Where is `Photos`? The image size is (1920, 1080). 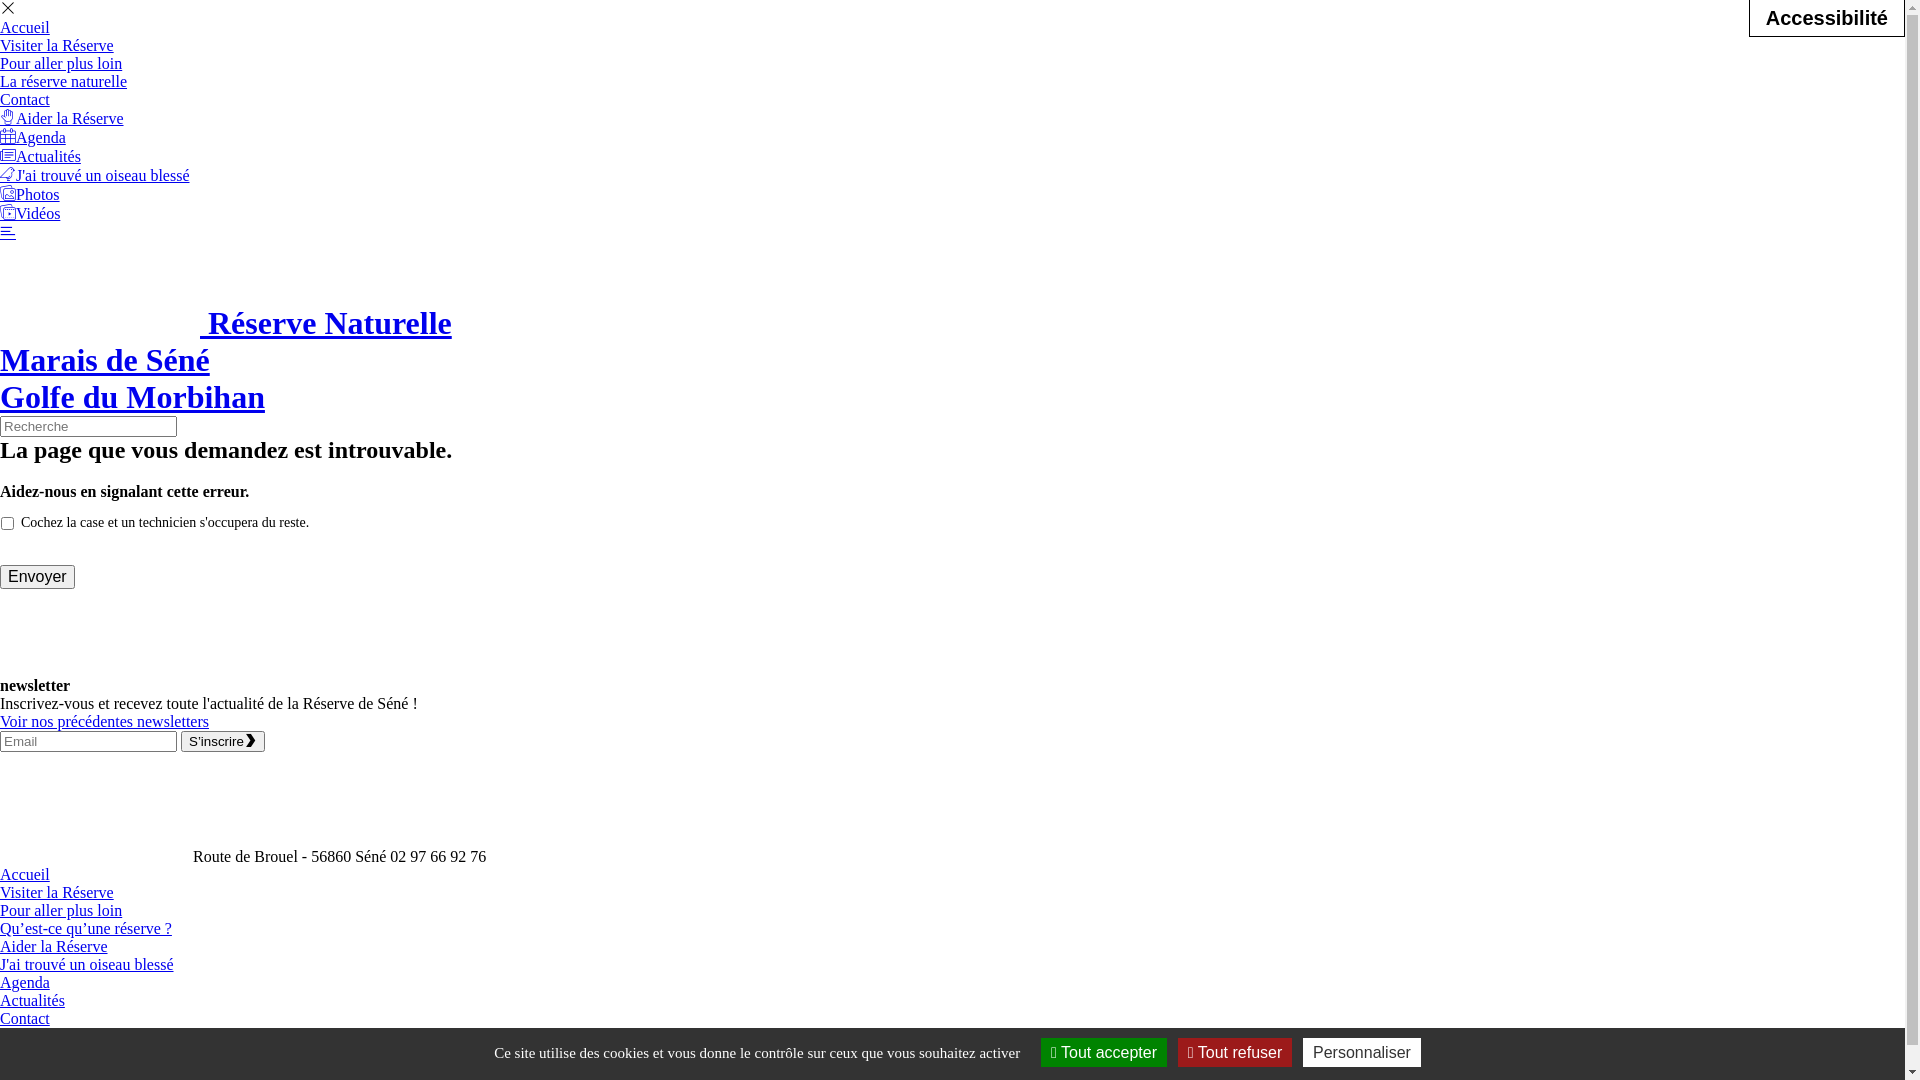
Photos is located at coordinates (30, 194).